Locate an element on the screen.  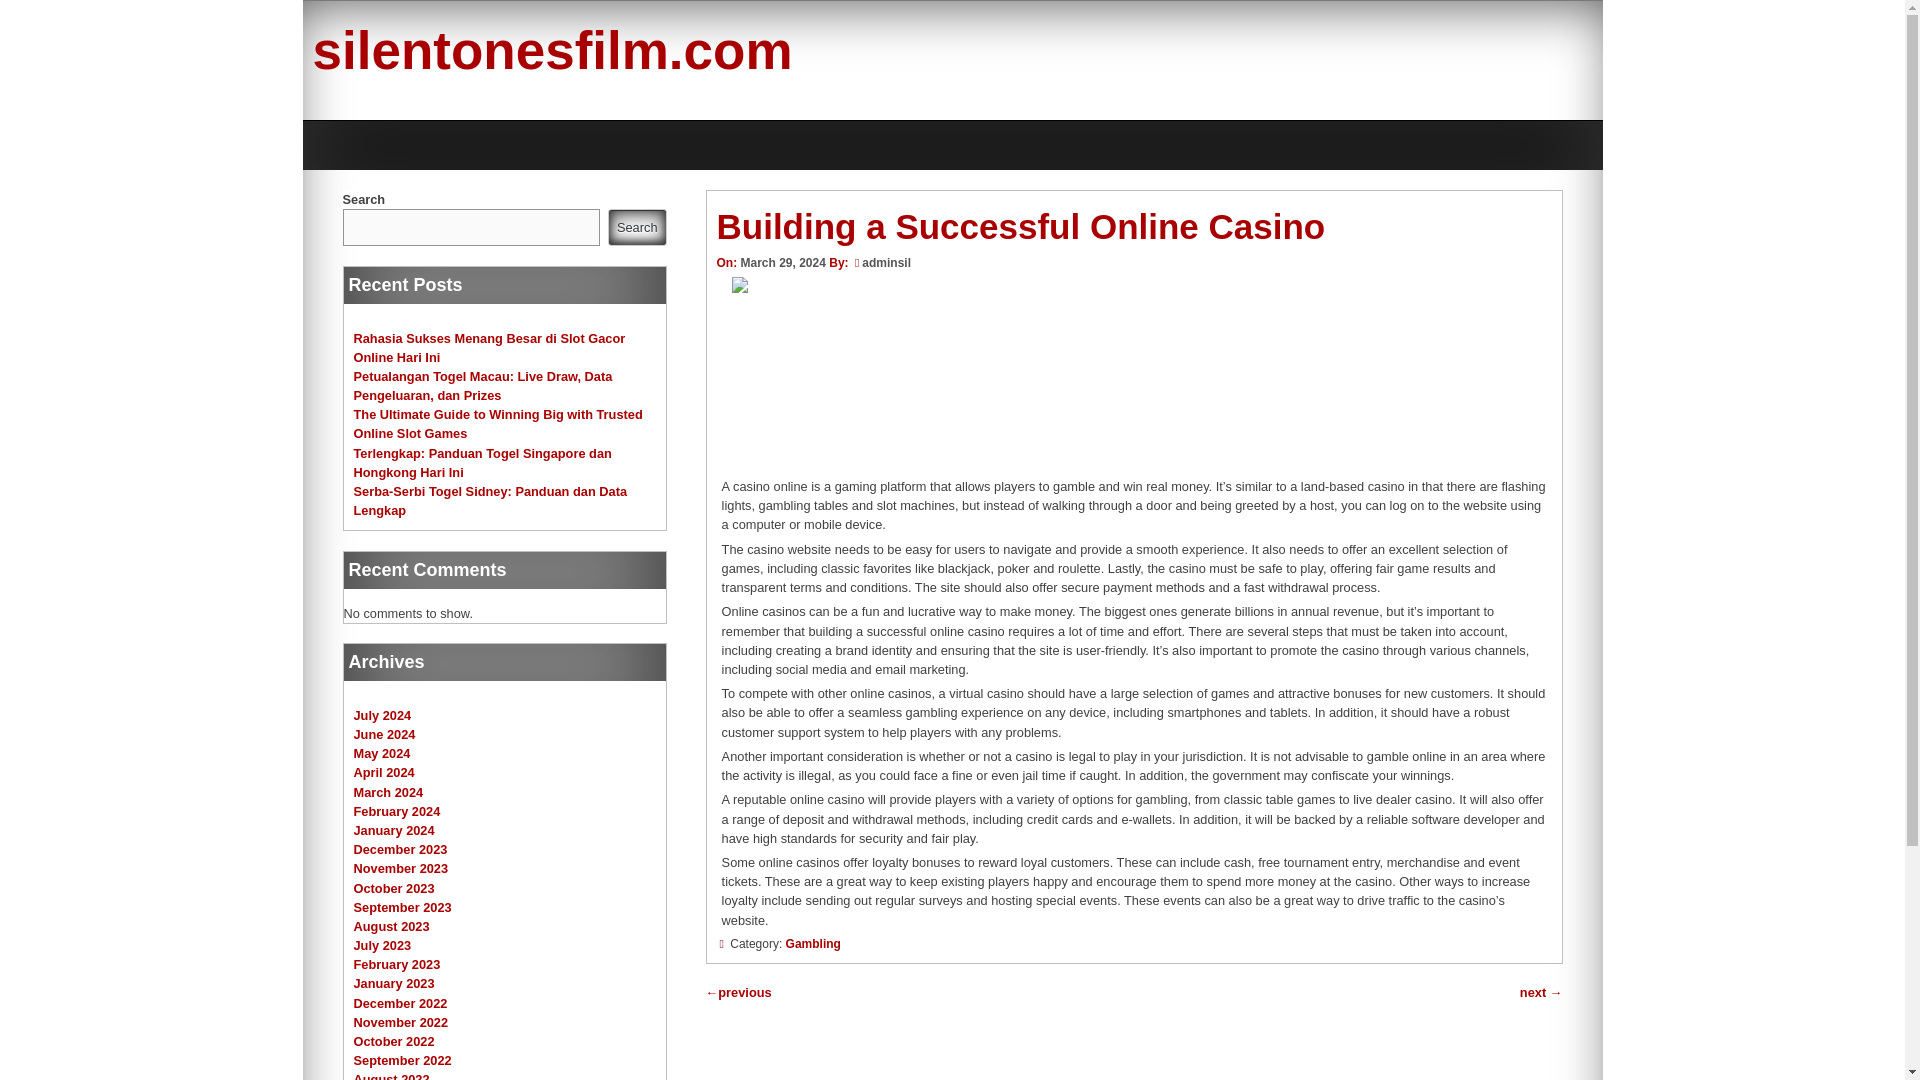
December 2022 is located at coordinates (400, 1002).